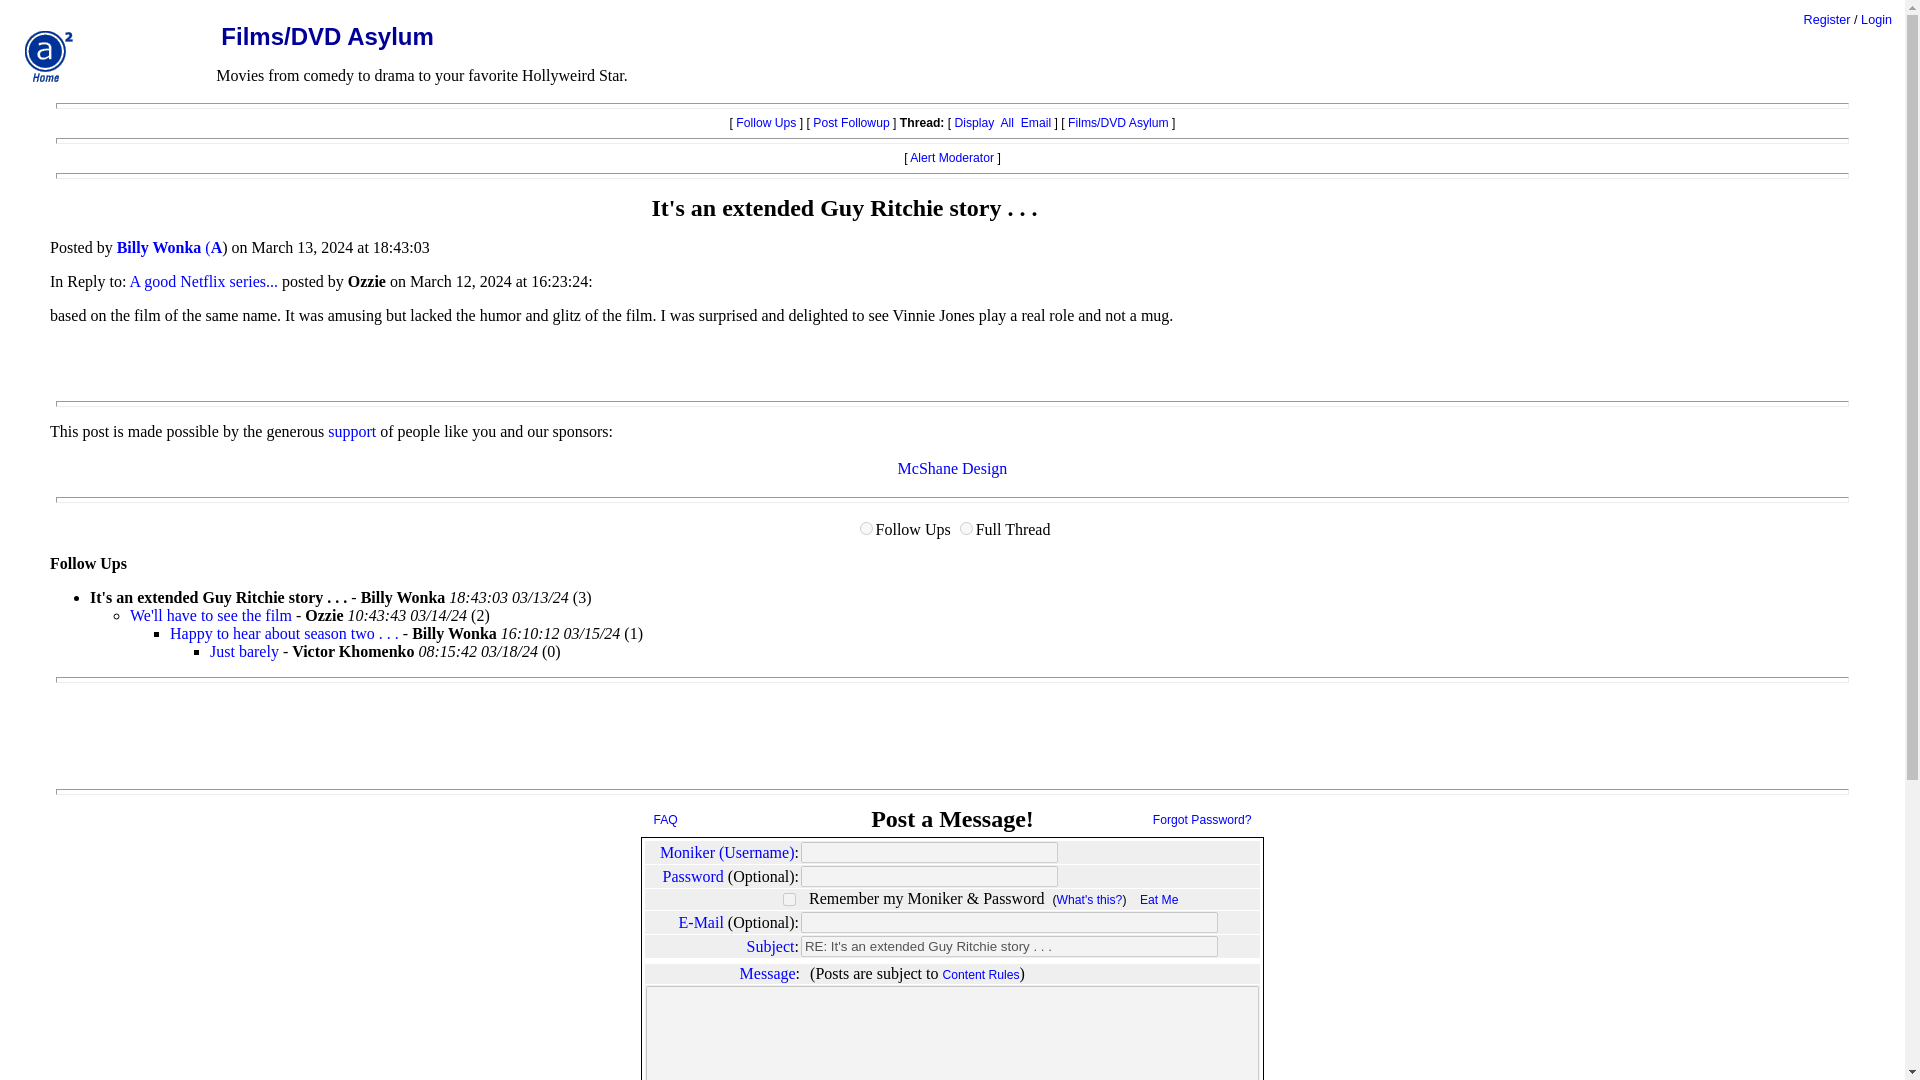 The image size is (1920, 1080). Describe the element at coordinates (352, 431) in the screenshot. I see `support` at that location.